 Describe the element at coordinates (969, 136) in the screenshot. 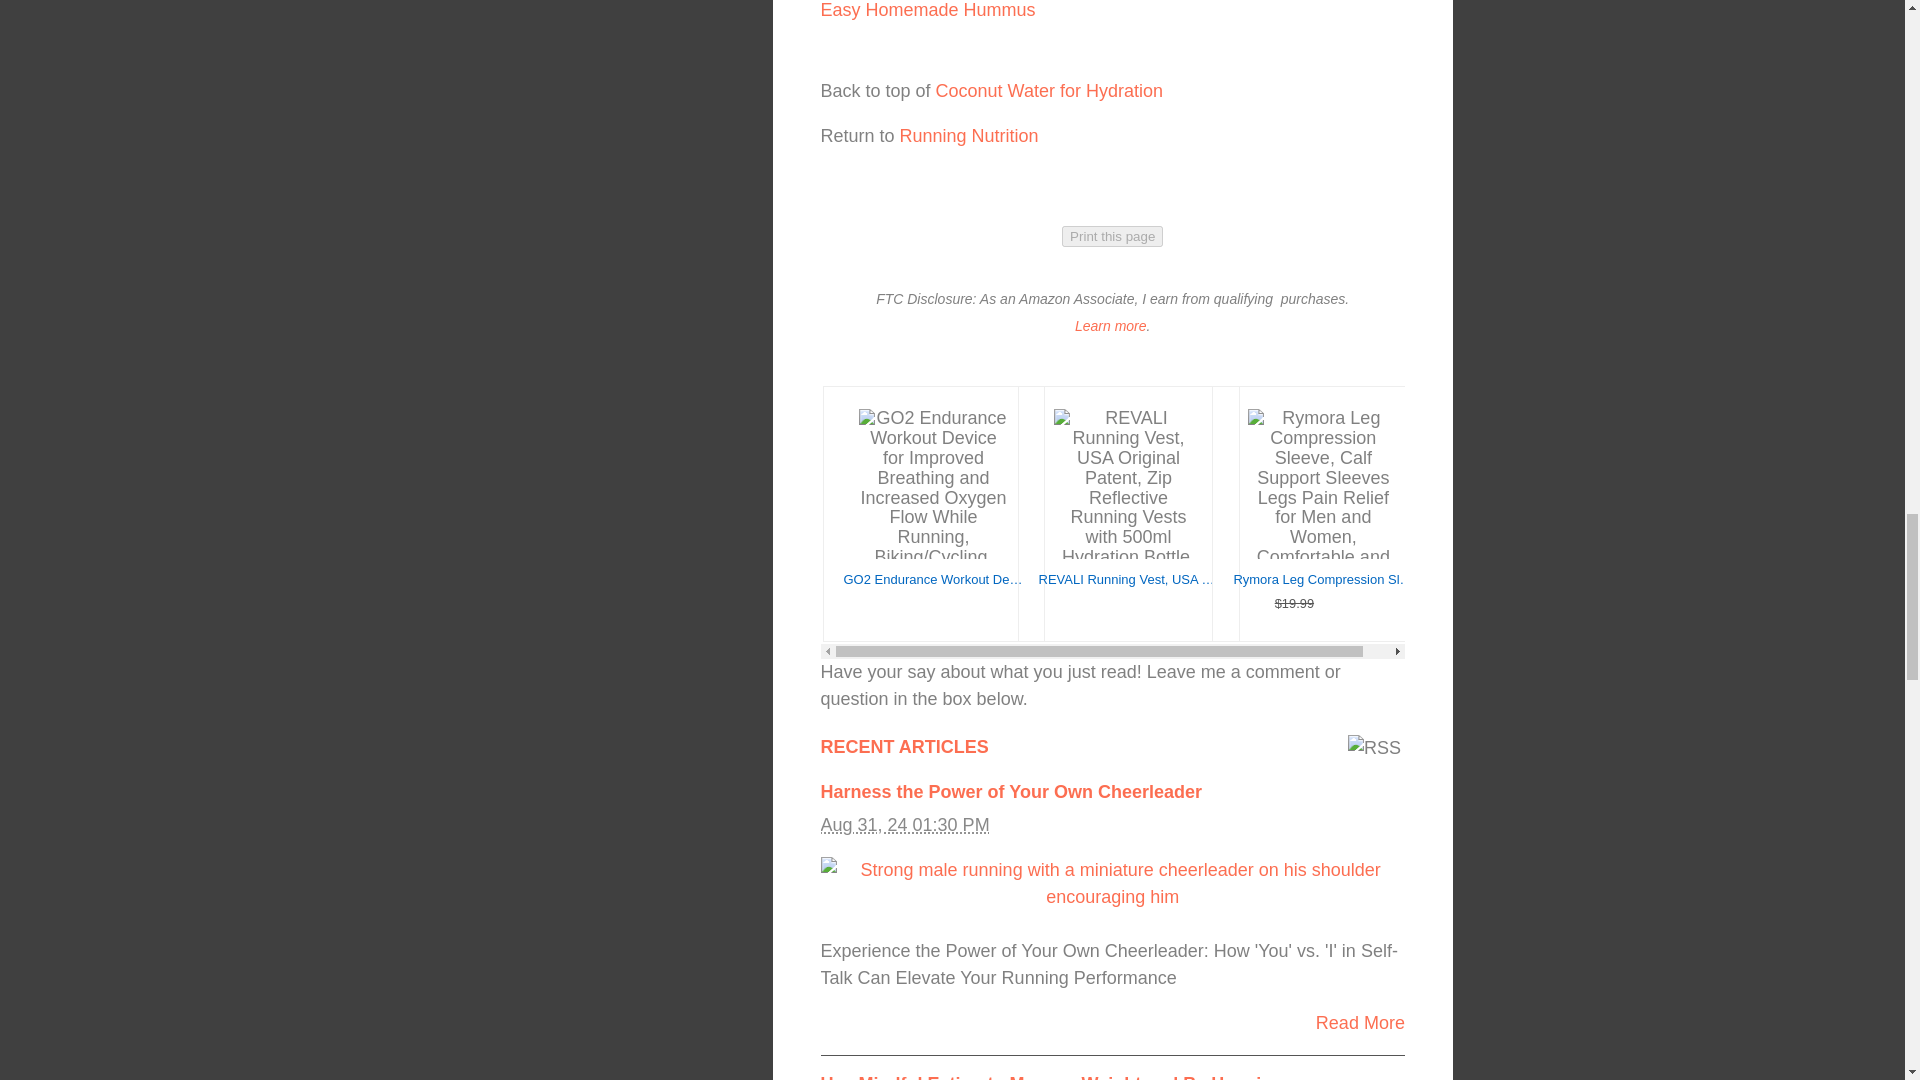

I see `Running Nutrition` at that location.